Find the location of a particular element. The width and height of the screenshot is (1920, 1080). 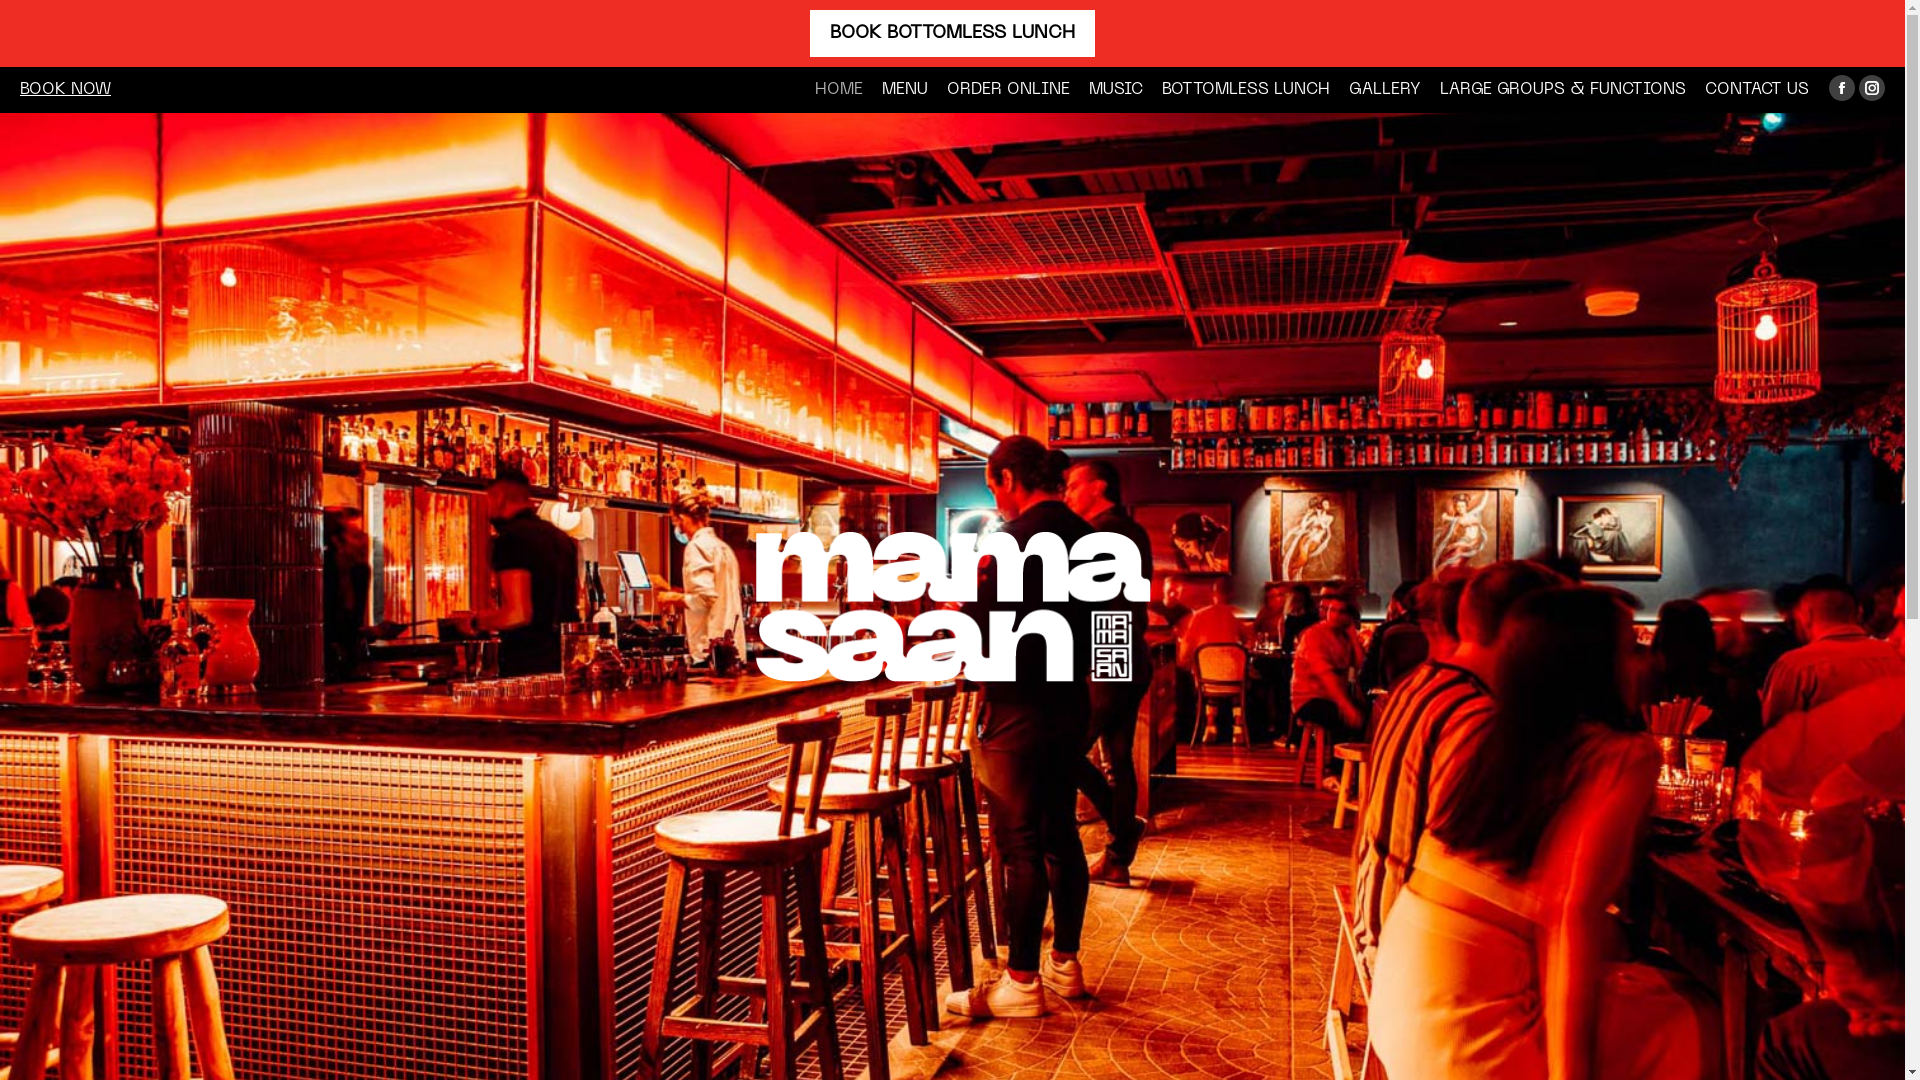

Facebook page opens in new window is located at coordinates (1842, 88).